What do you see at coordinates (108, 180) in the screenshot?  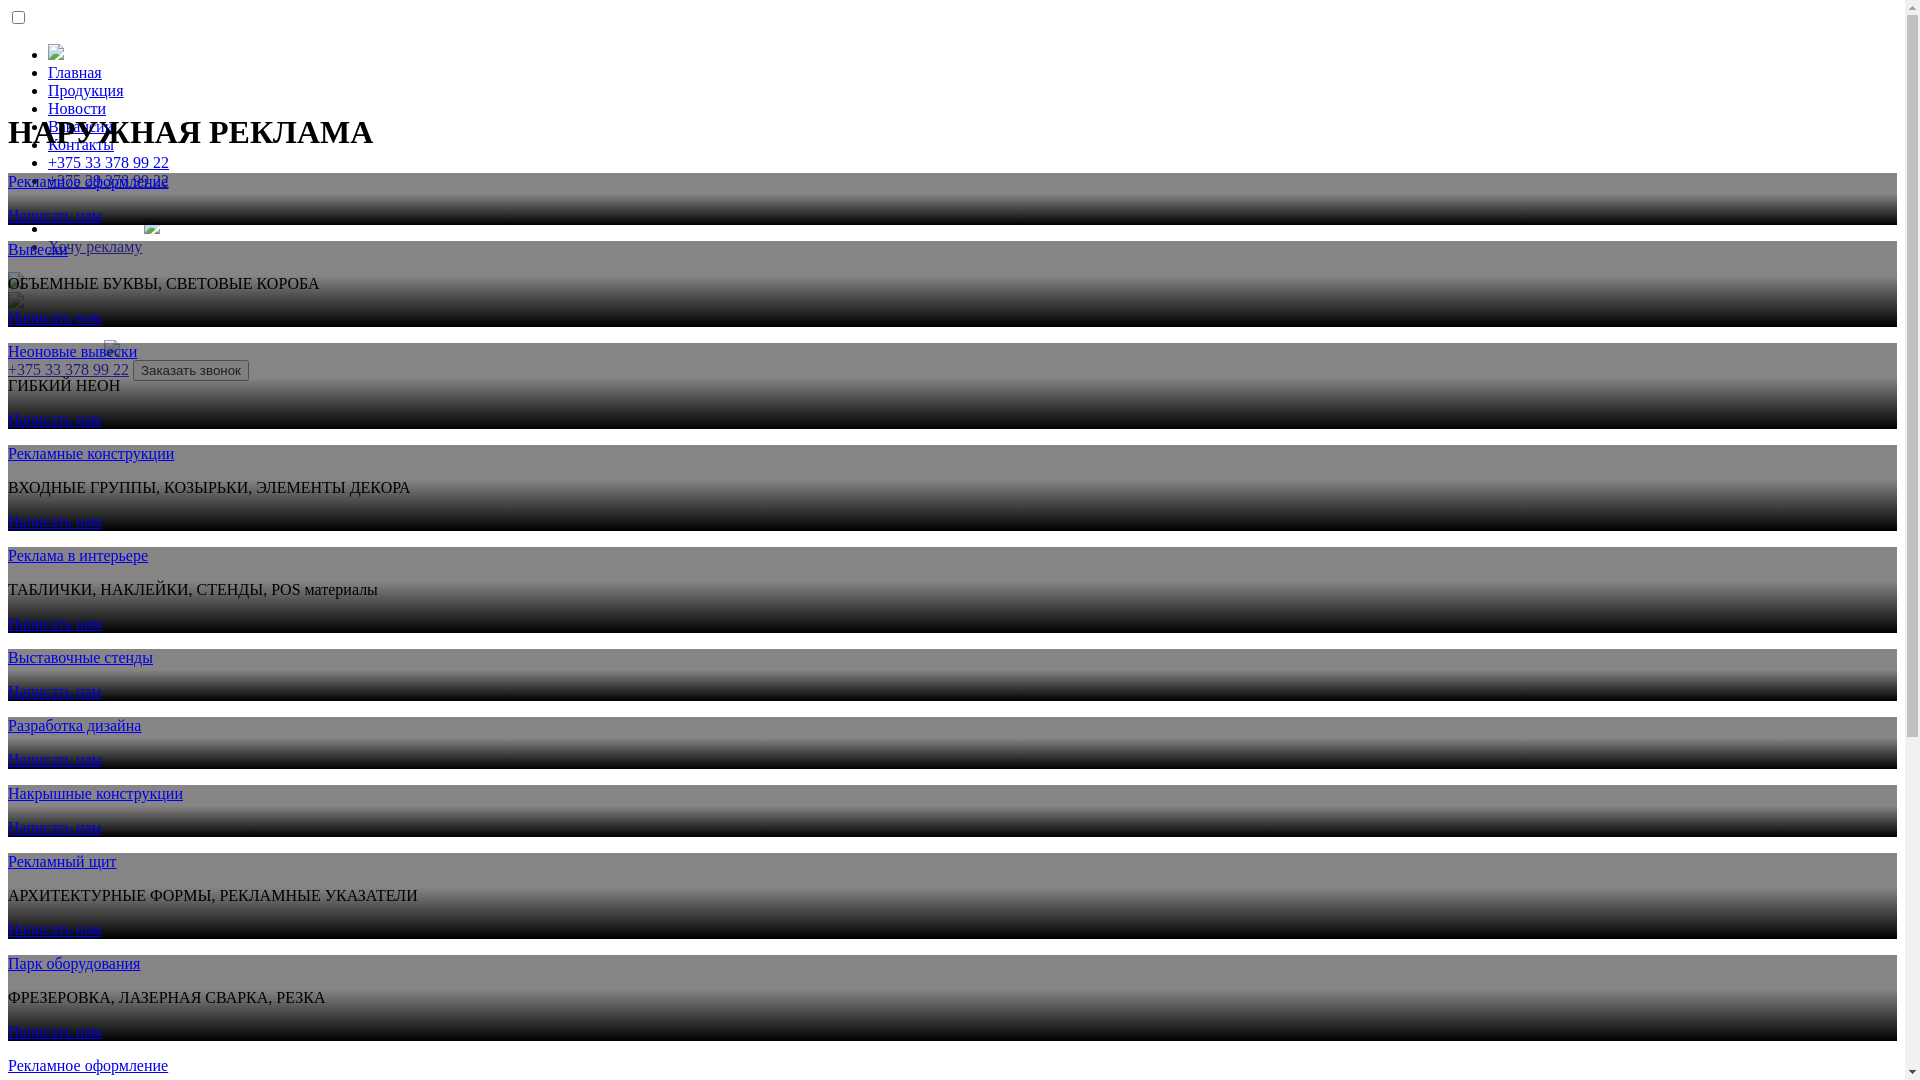 I see `+375 29 378 99 22` at bounding box center [108, 180].